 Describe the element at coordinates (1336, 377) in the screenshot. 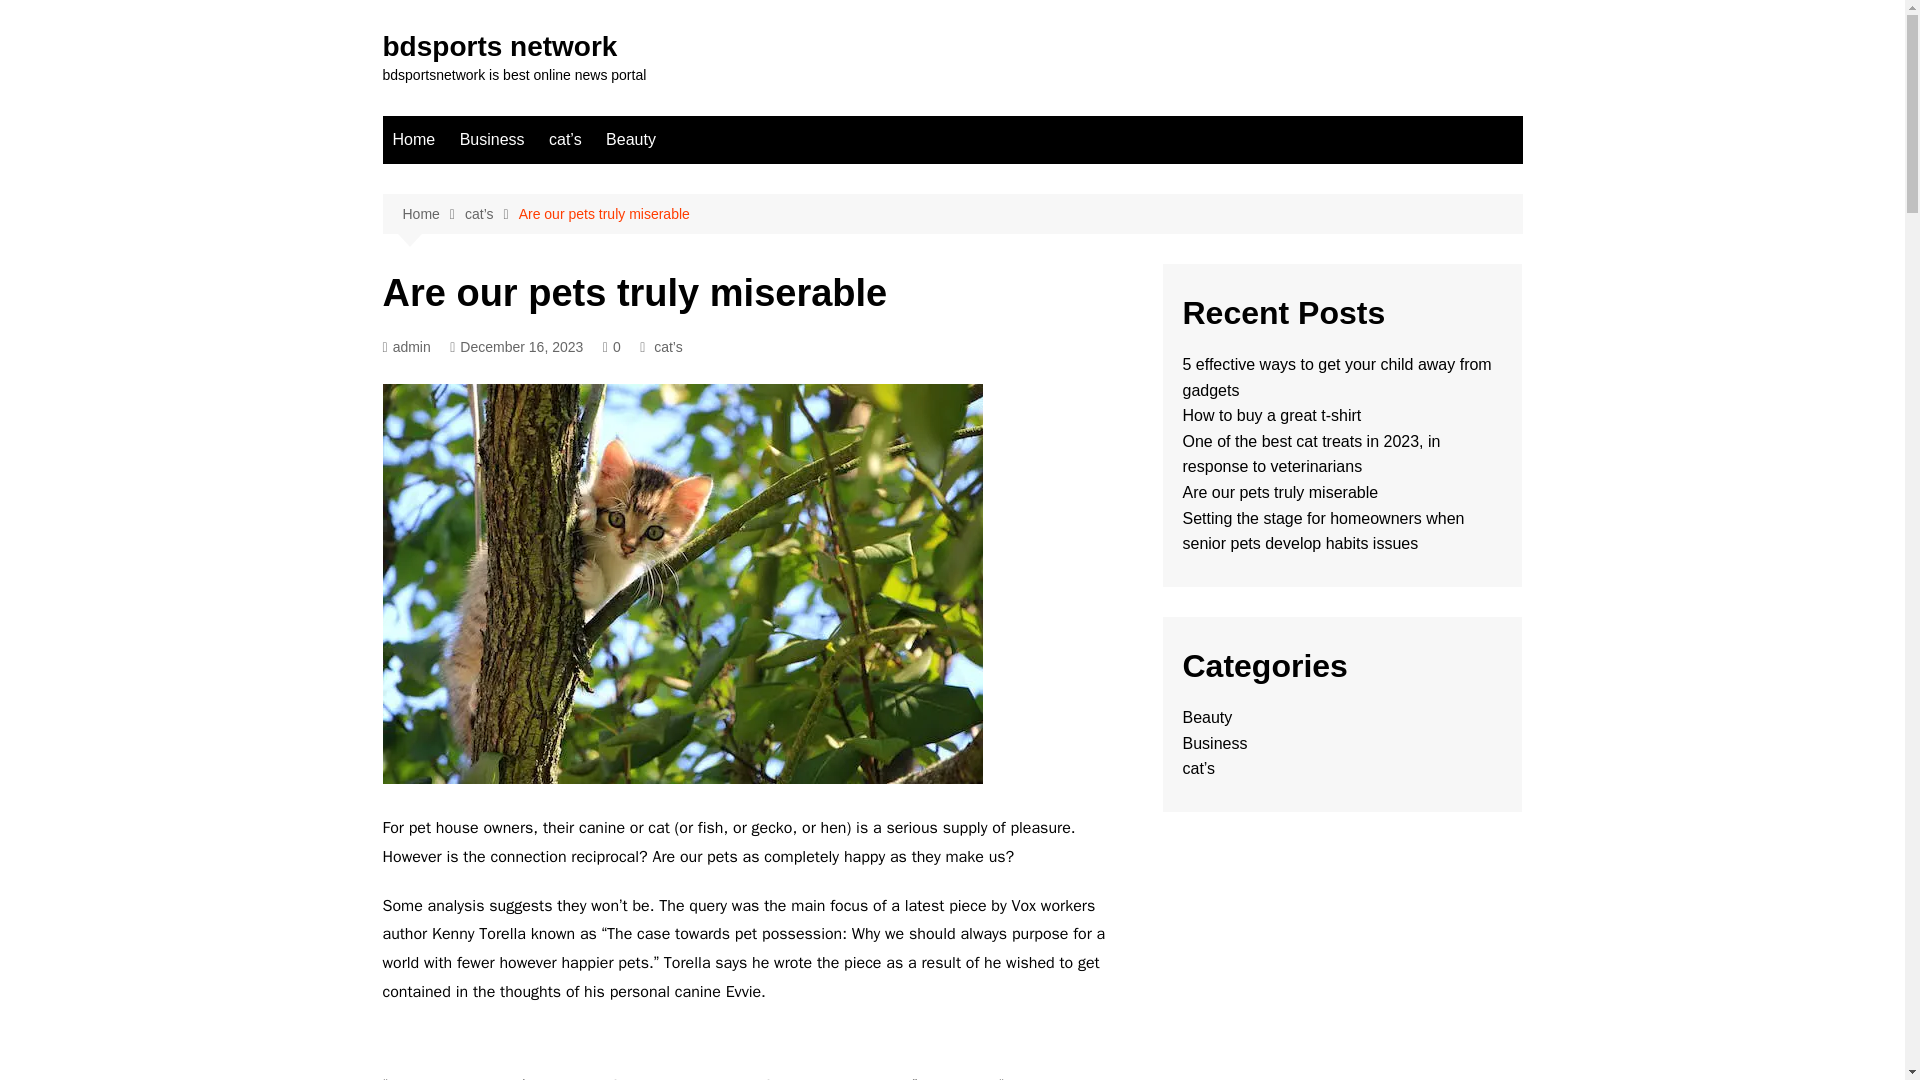

I see `5 effective ways to get your child away from gadgets` at that location.